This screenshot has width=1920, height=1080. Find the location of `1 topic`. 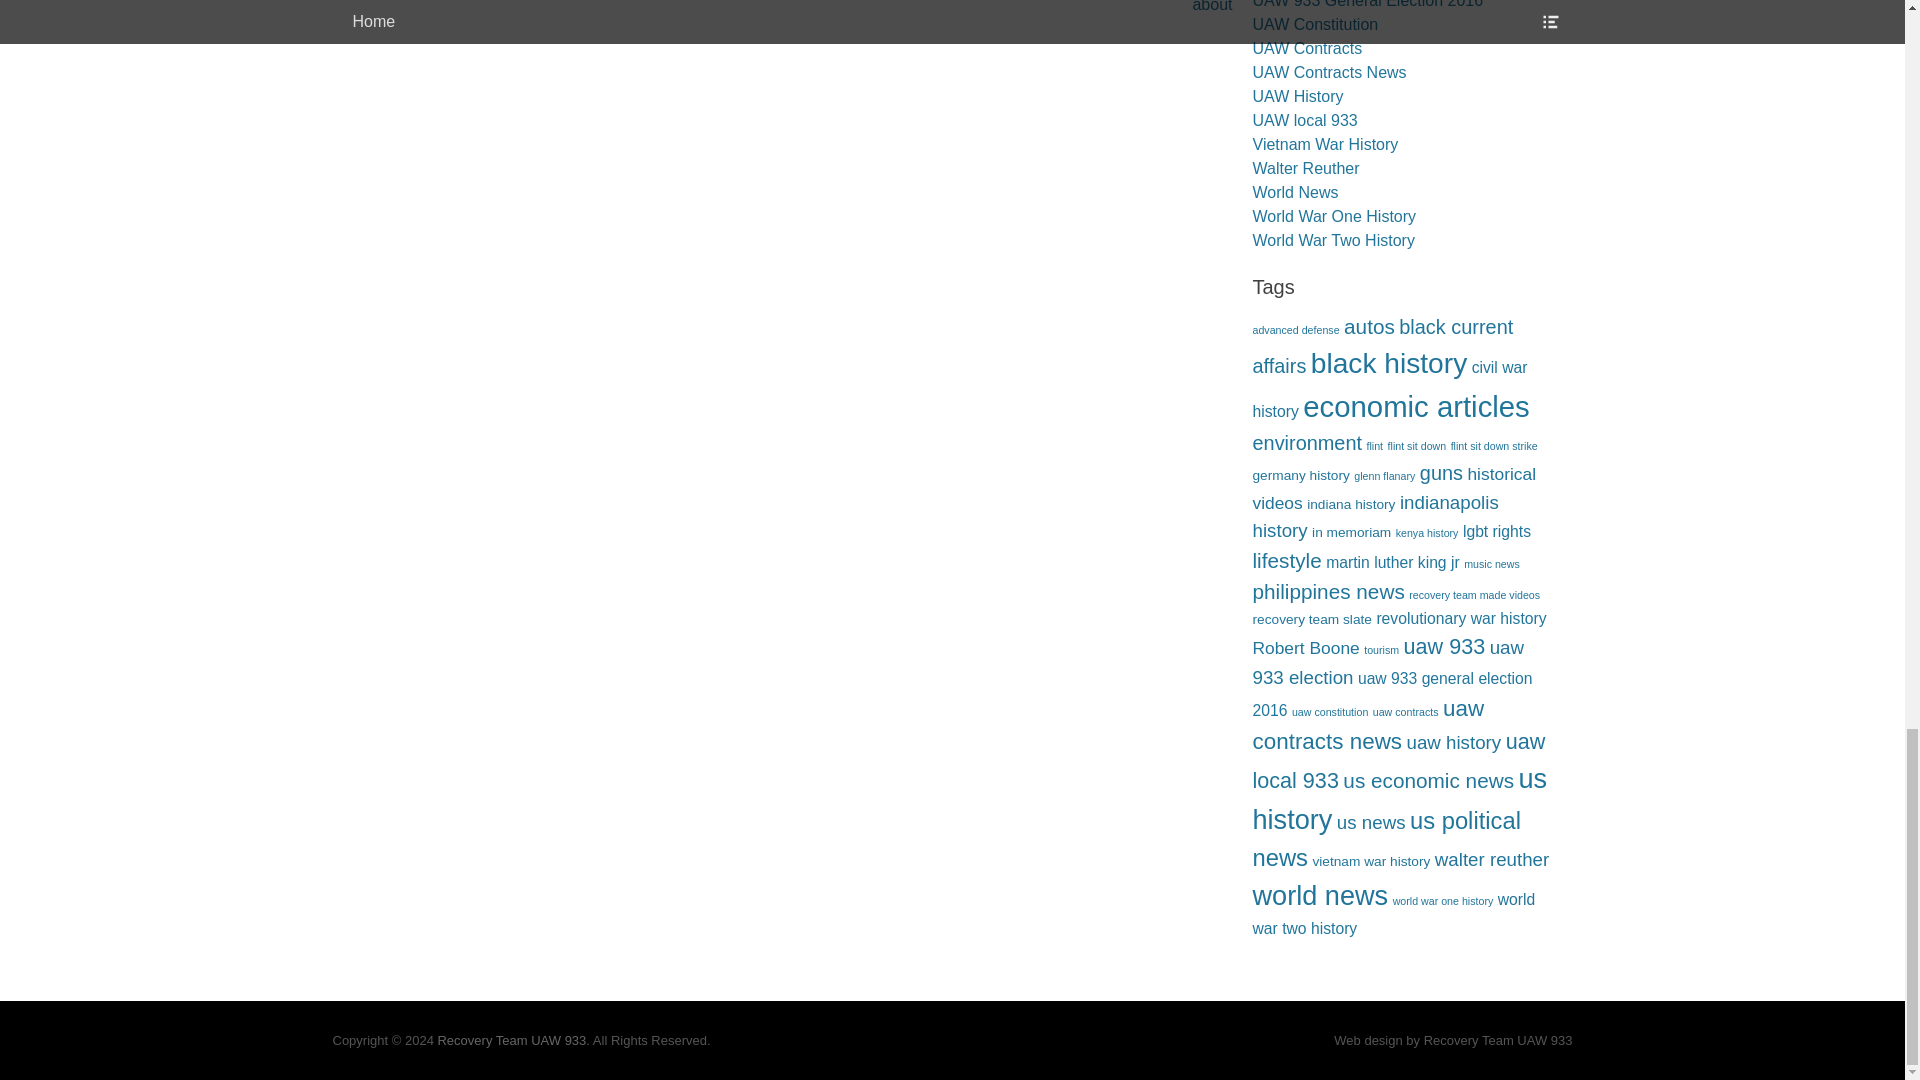

1 topic is located at coordinates (1374, 446).